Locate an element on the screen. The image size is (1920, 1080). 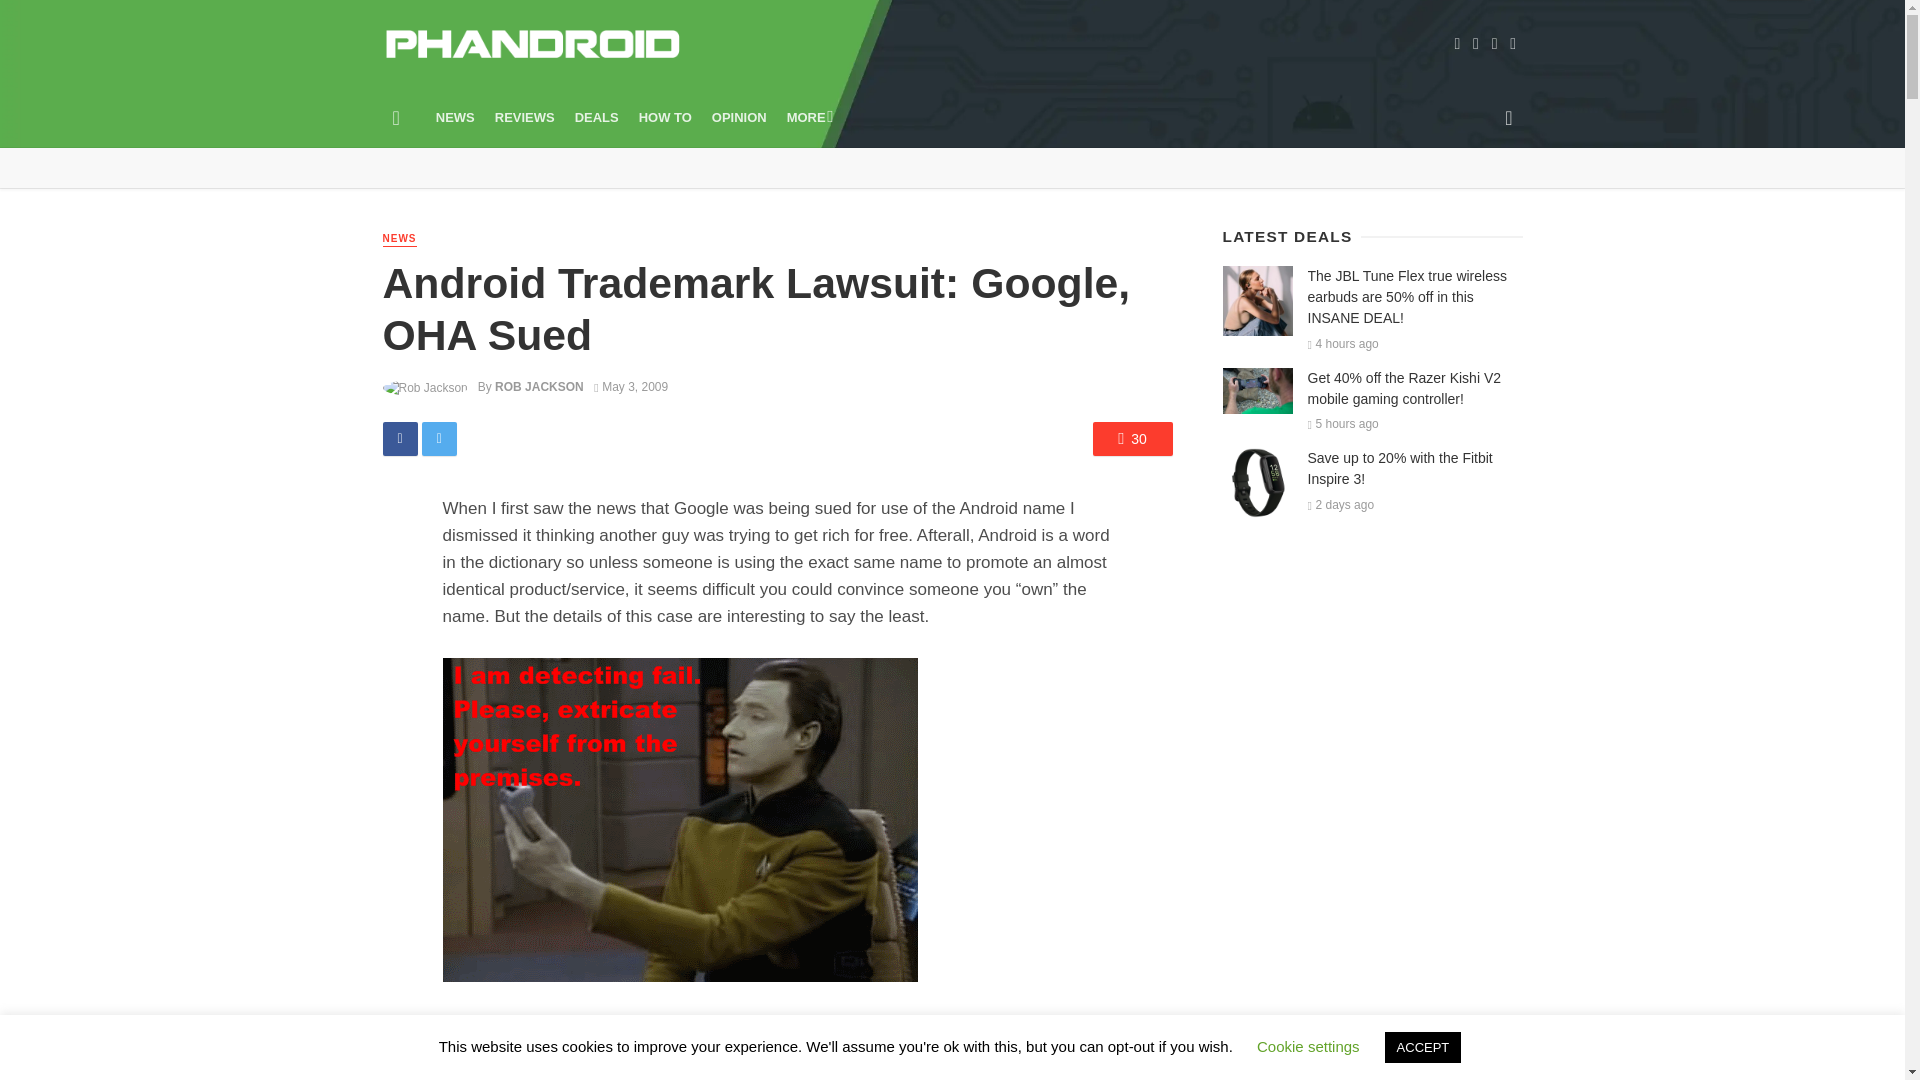
DEALS is located at coordinates (596, 117).